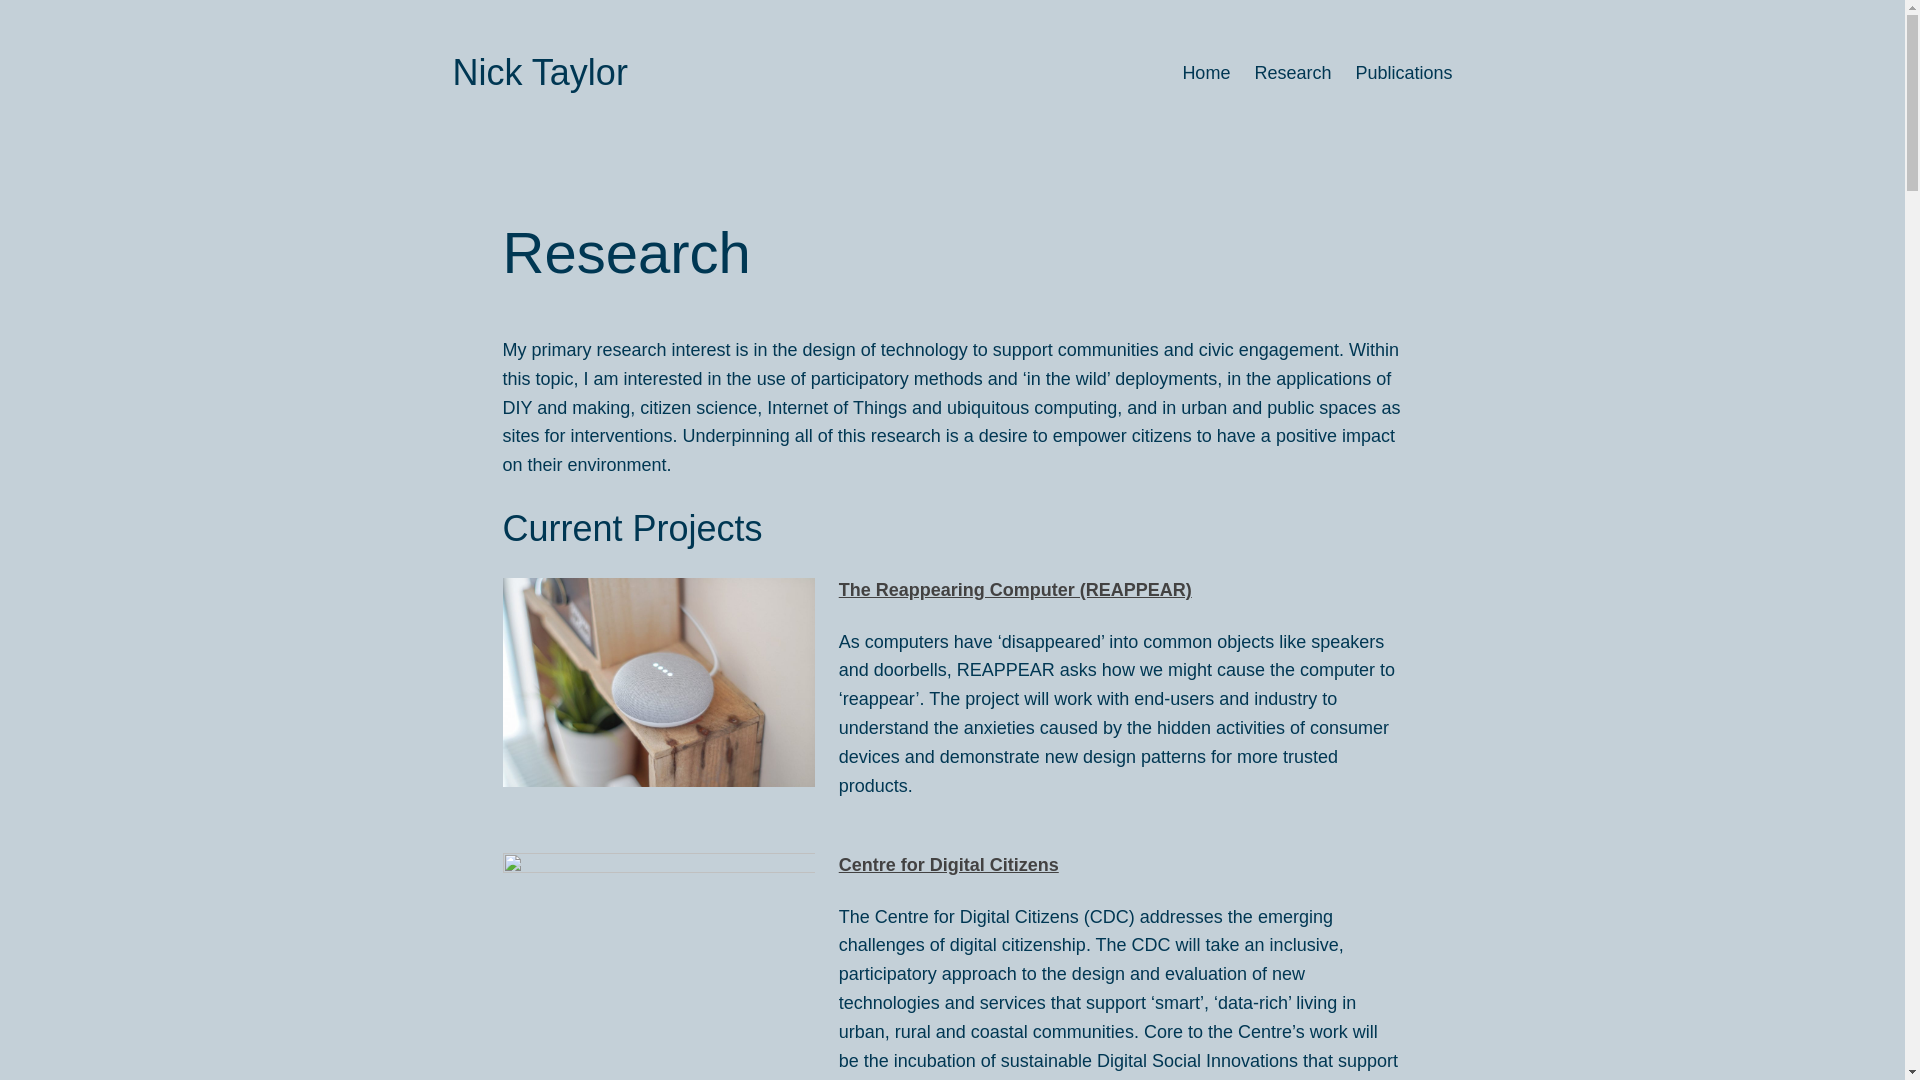  Describe the element at coordinates (1403, 73) in the screenshot. I see `Publications` at that location.